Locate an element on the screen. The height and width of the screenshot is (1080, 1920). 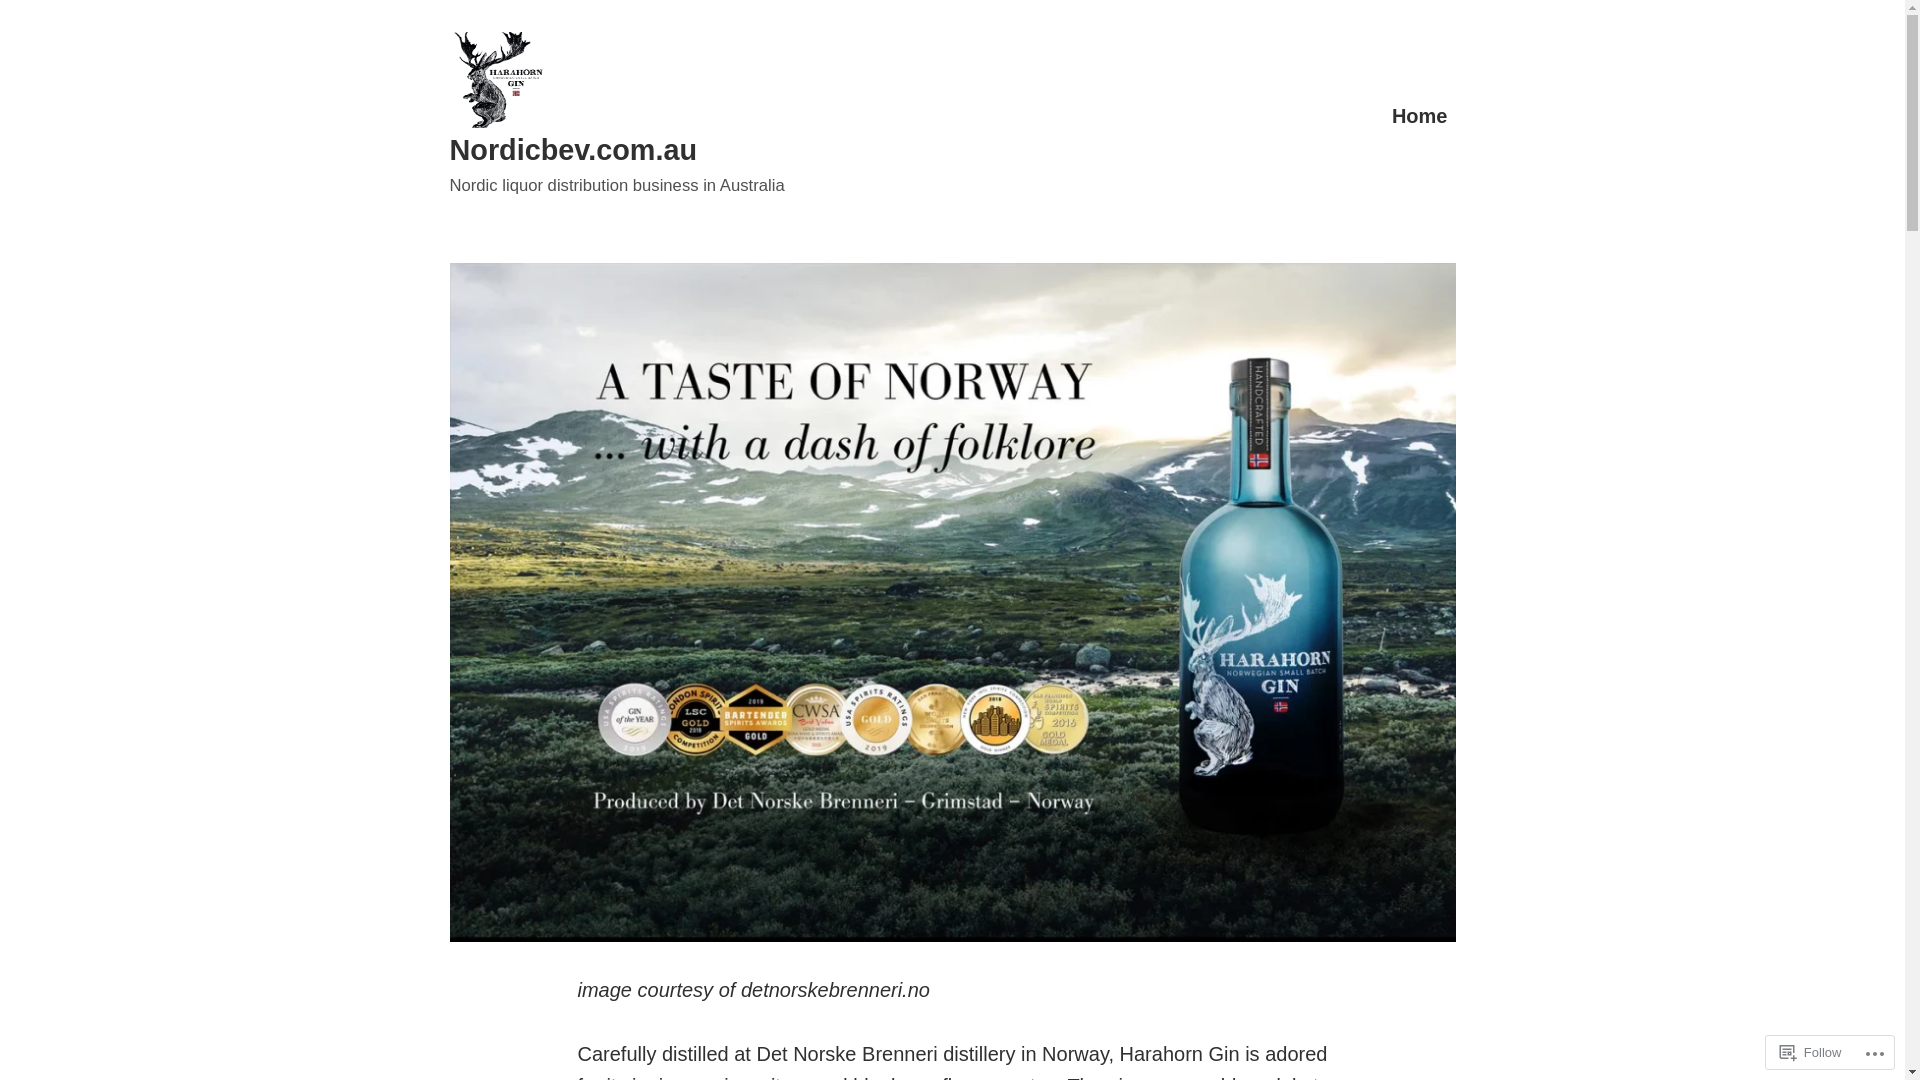
Follow is located at coordinates (1811, 1052).